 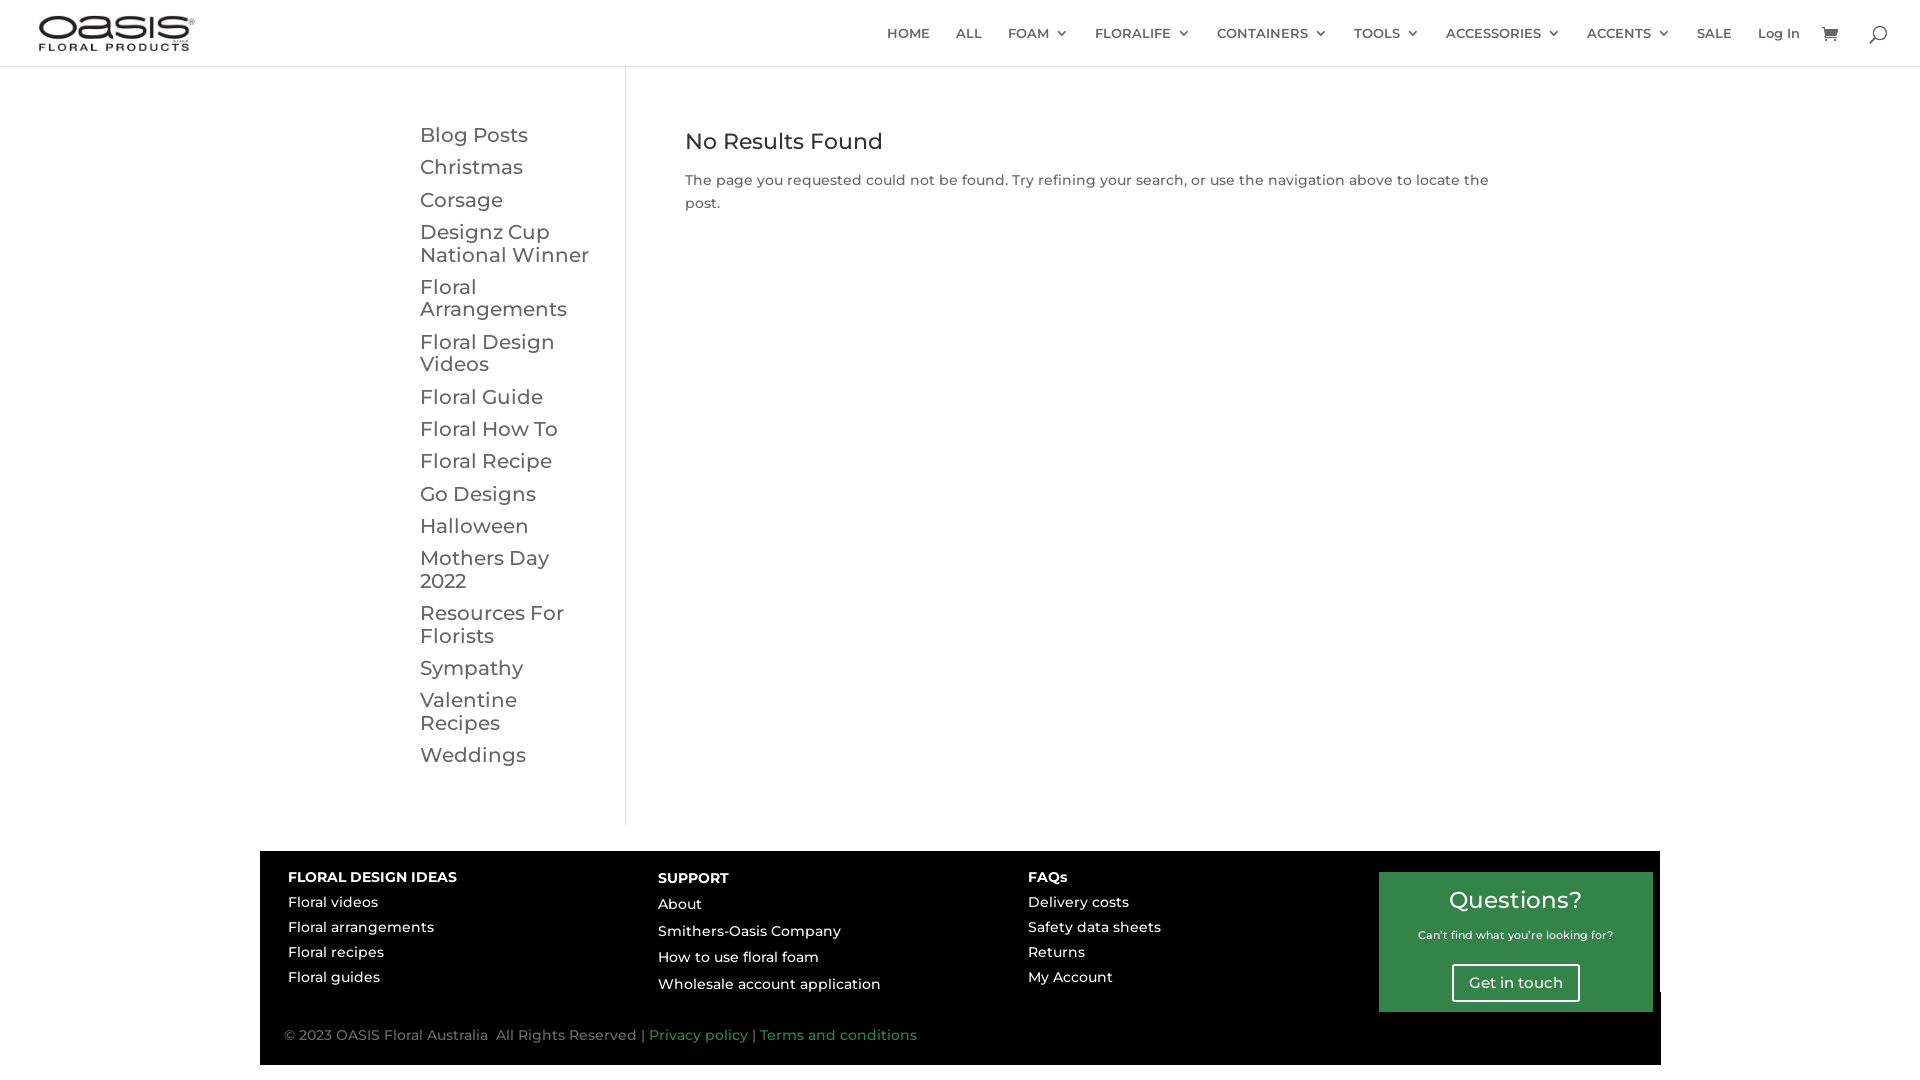 What do you see at coordinates (489, 429) in the screenshot?
I see `Floral How To` at bounding box center [489, 429].